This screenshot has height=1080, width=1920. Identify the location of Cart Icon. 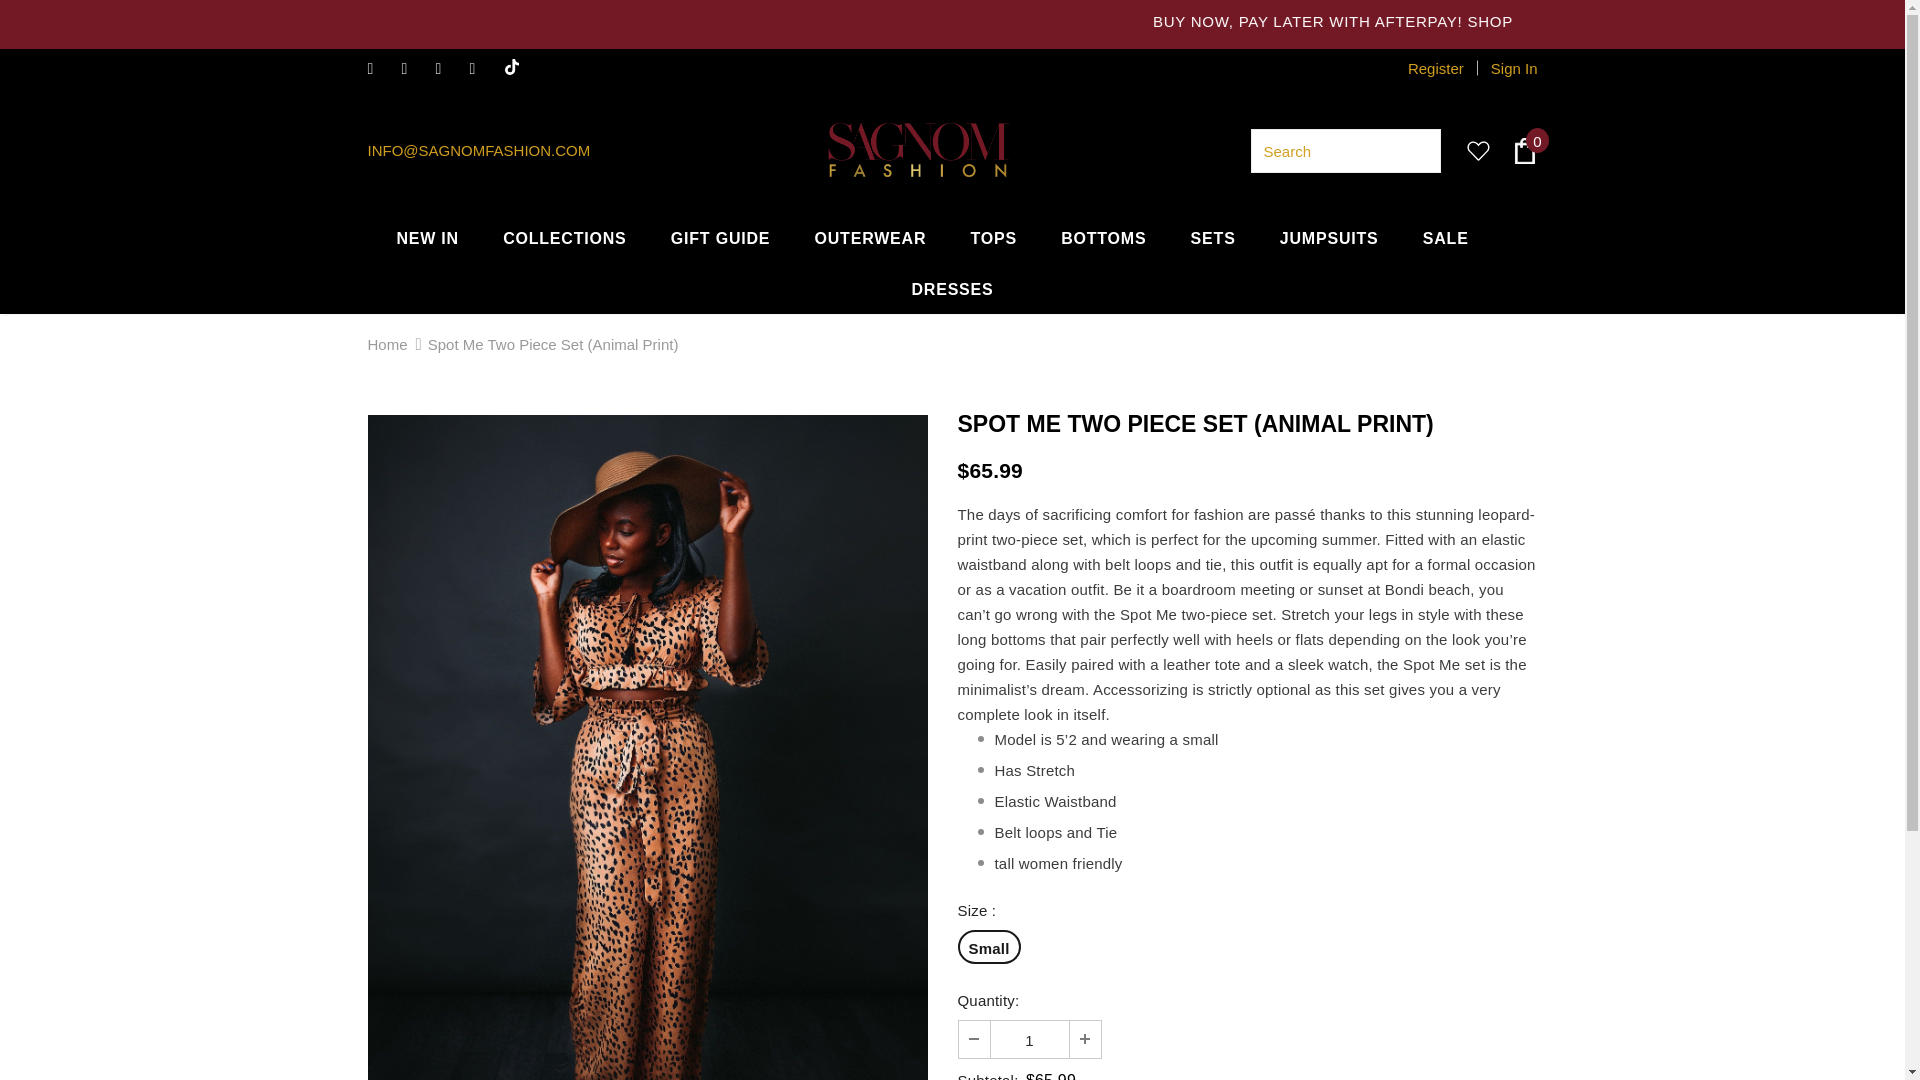
(1524, 151).